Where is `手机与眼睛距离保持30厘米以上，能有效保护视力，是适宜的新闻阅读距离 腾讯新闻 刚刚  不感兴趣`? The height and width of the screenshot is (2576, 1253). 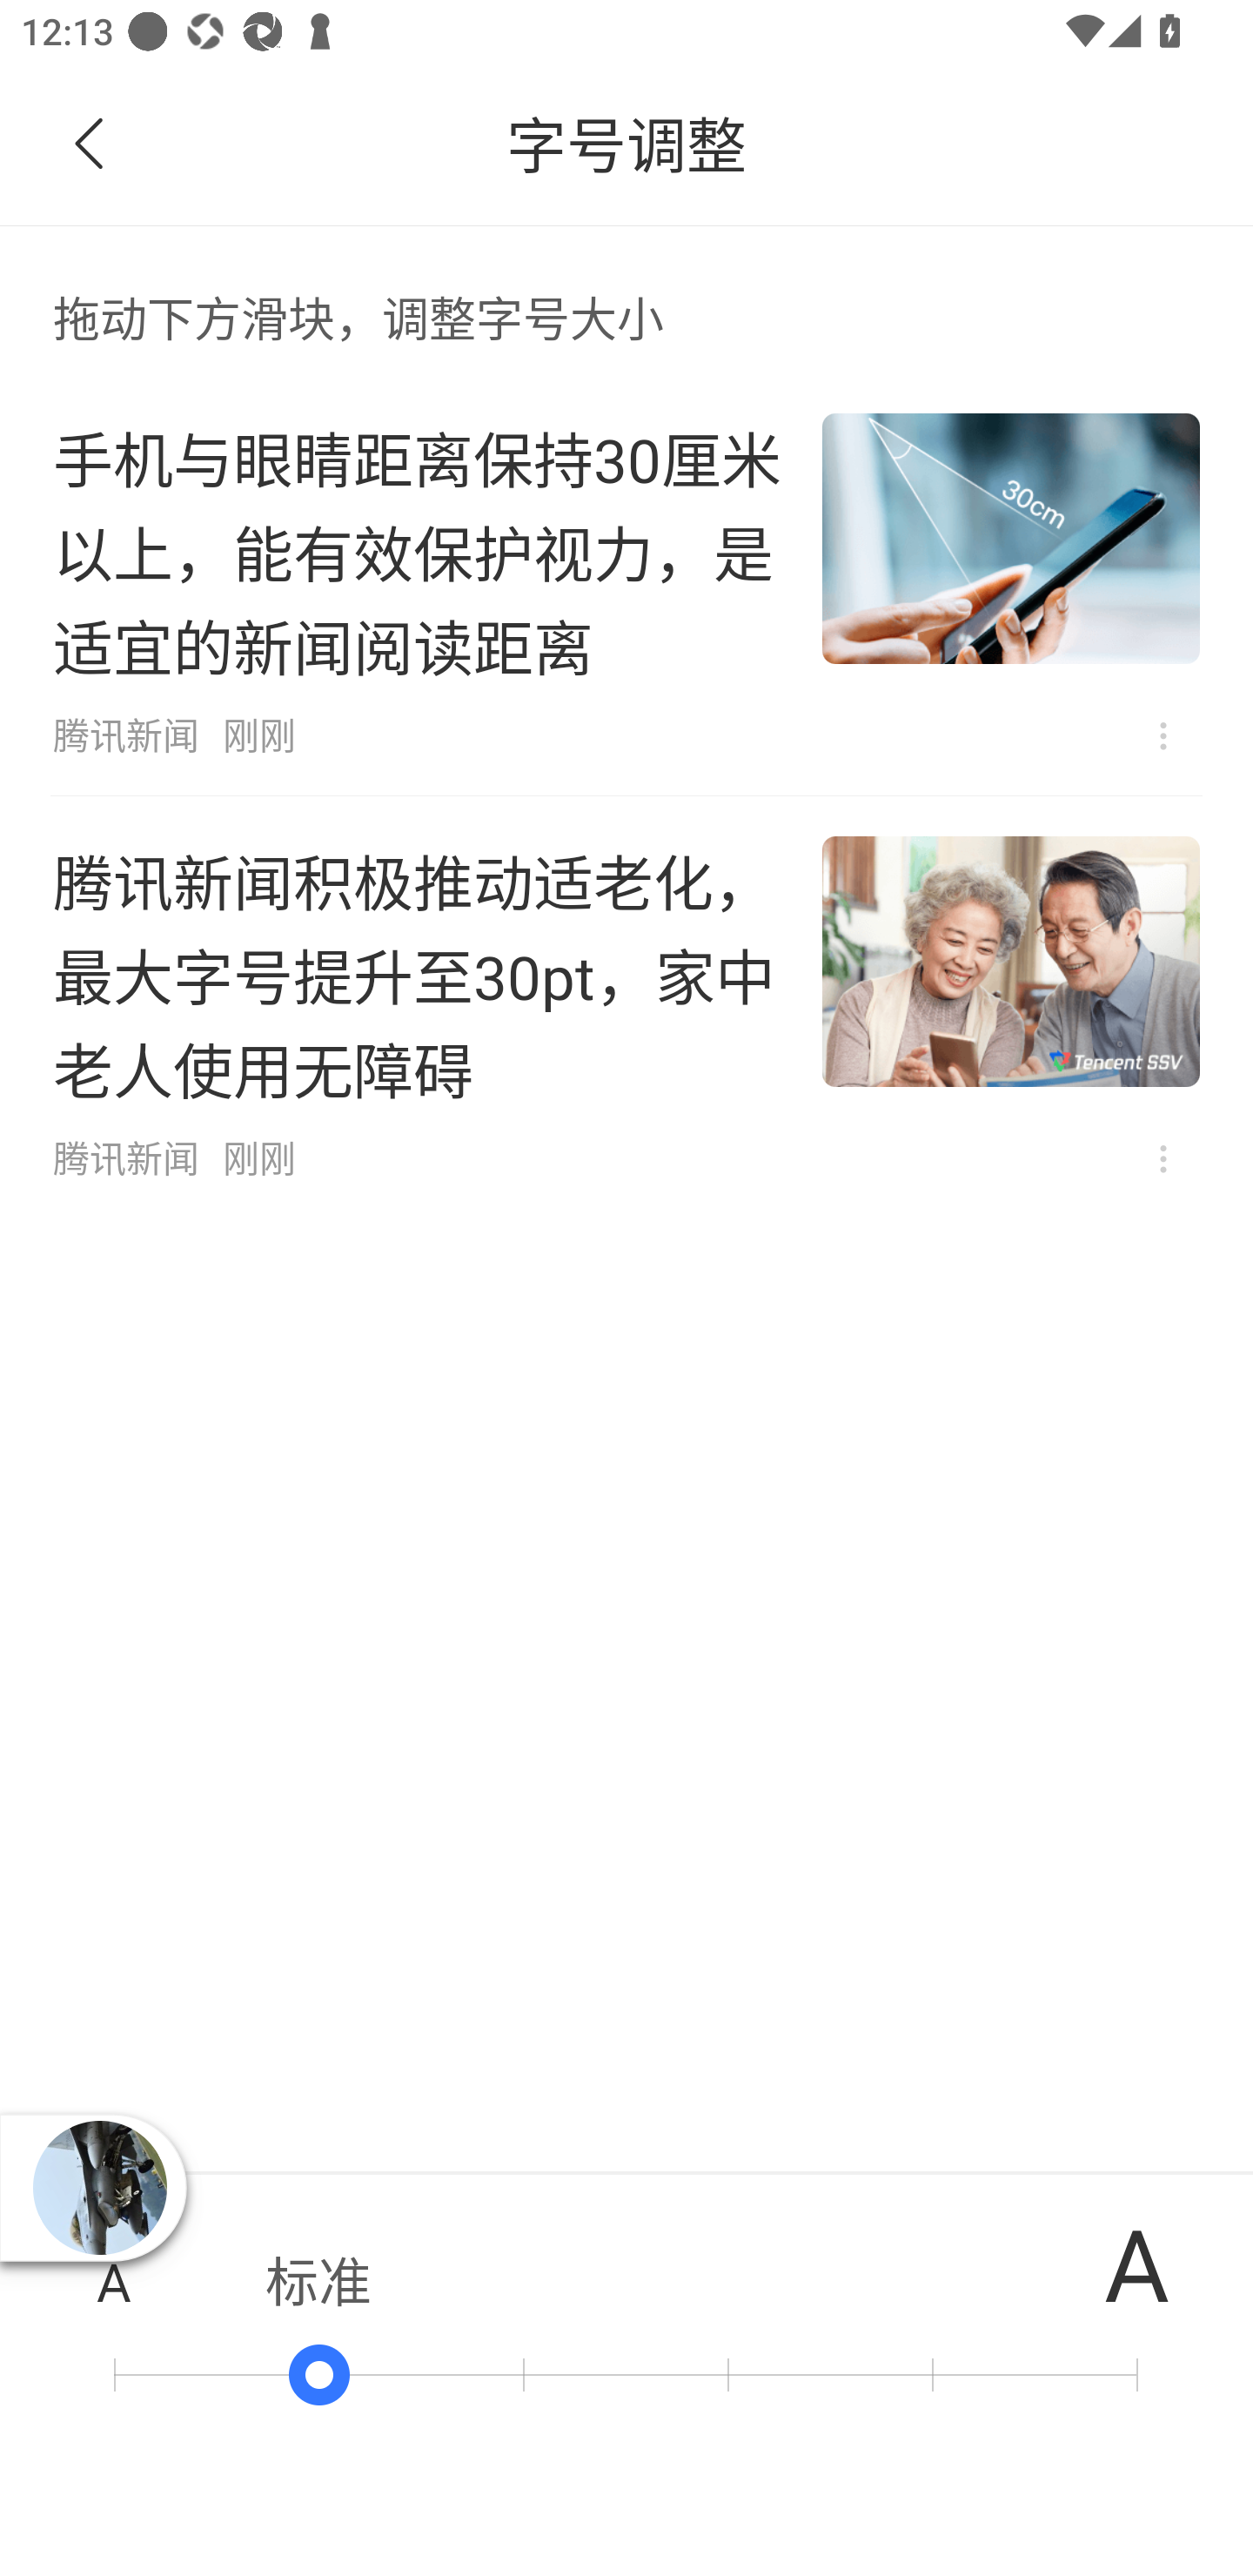 手机与眼睛距离保持30厘米以上，能有效保护视力，是适宜的新闻阅读距离 腾讯新闻 刚刚  不感兴趣 is located at coordinates (626, 585).